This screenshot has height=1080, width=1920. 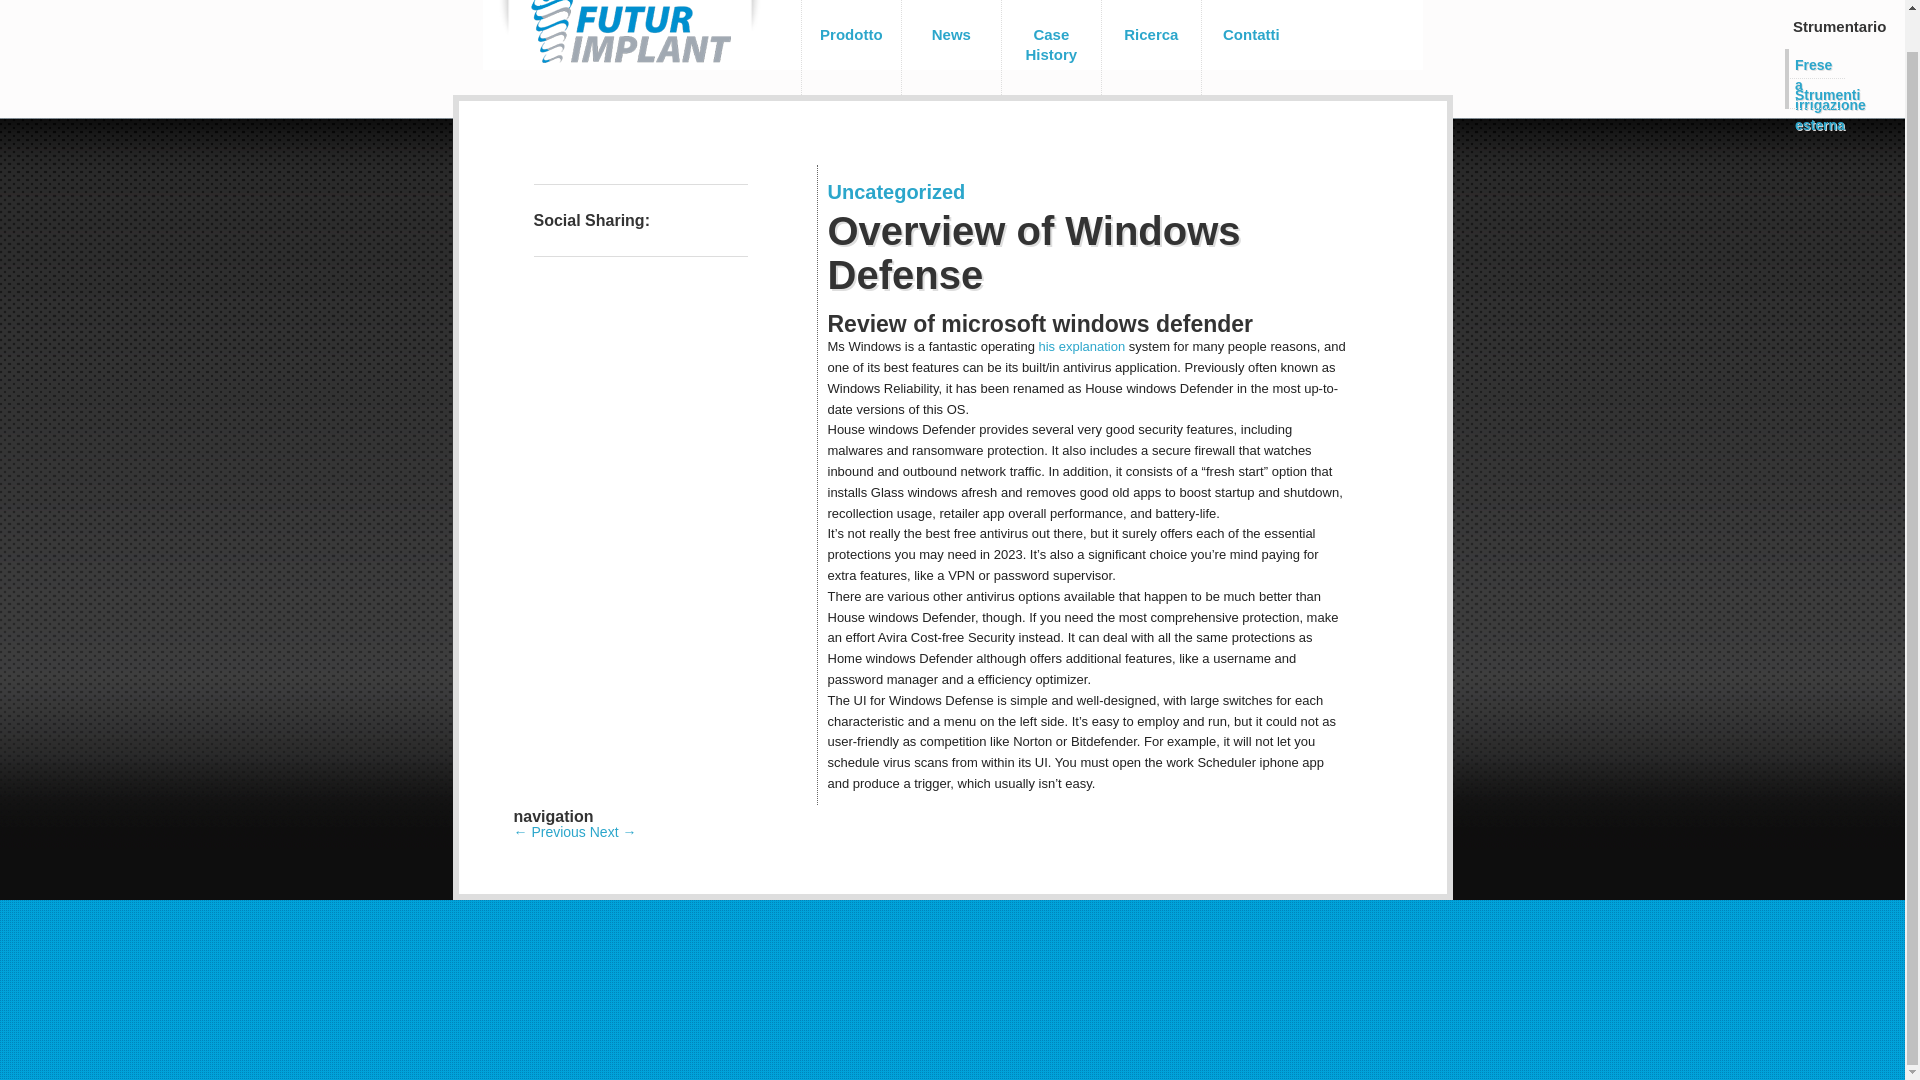 I want to click on Uncategorized, so click(x=896, y=192).